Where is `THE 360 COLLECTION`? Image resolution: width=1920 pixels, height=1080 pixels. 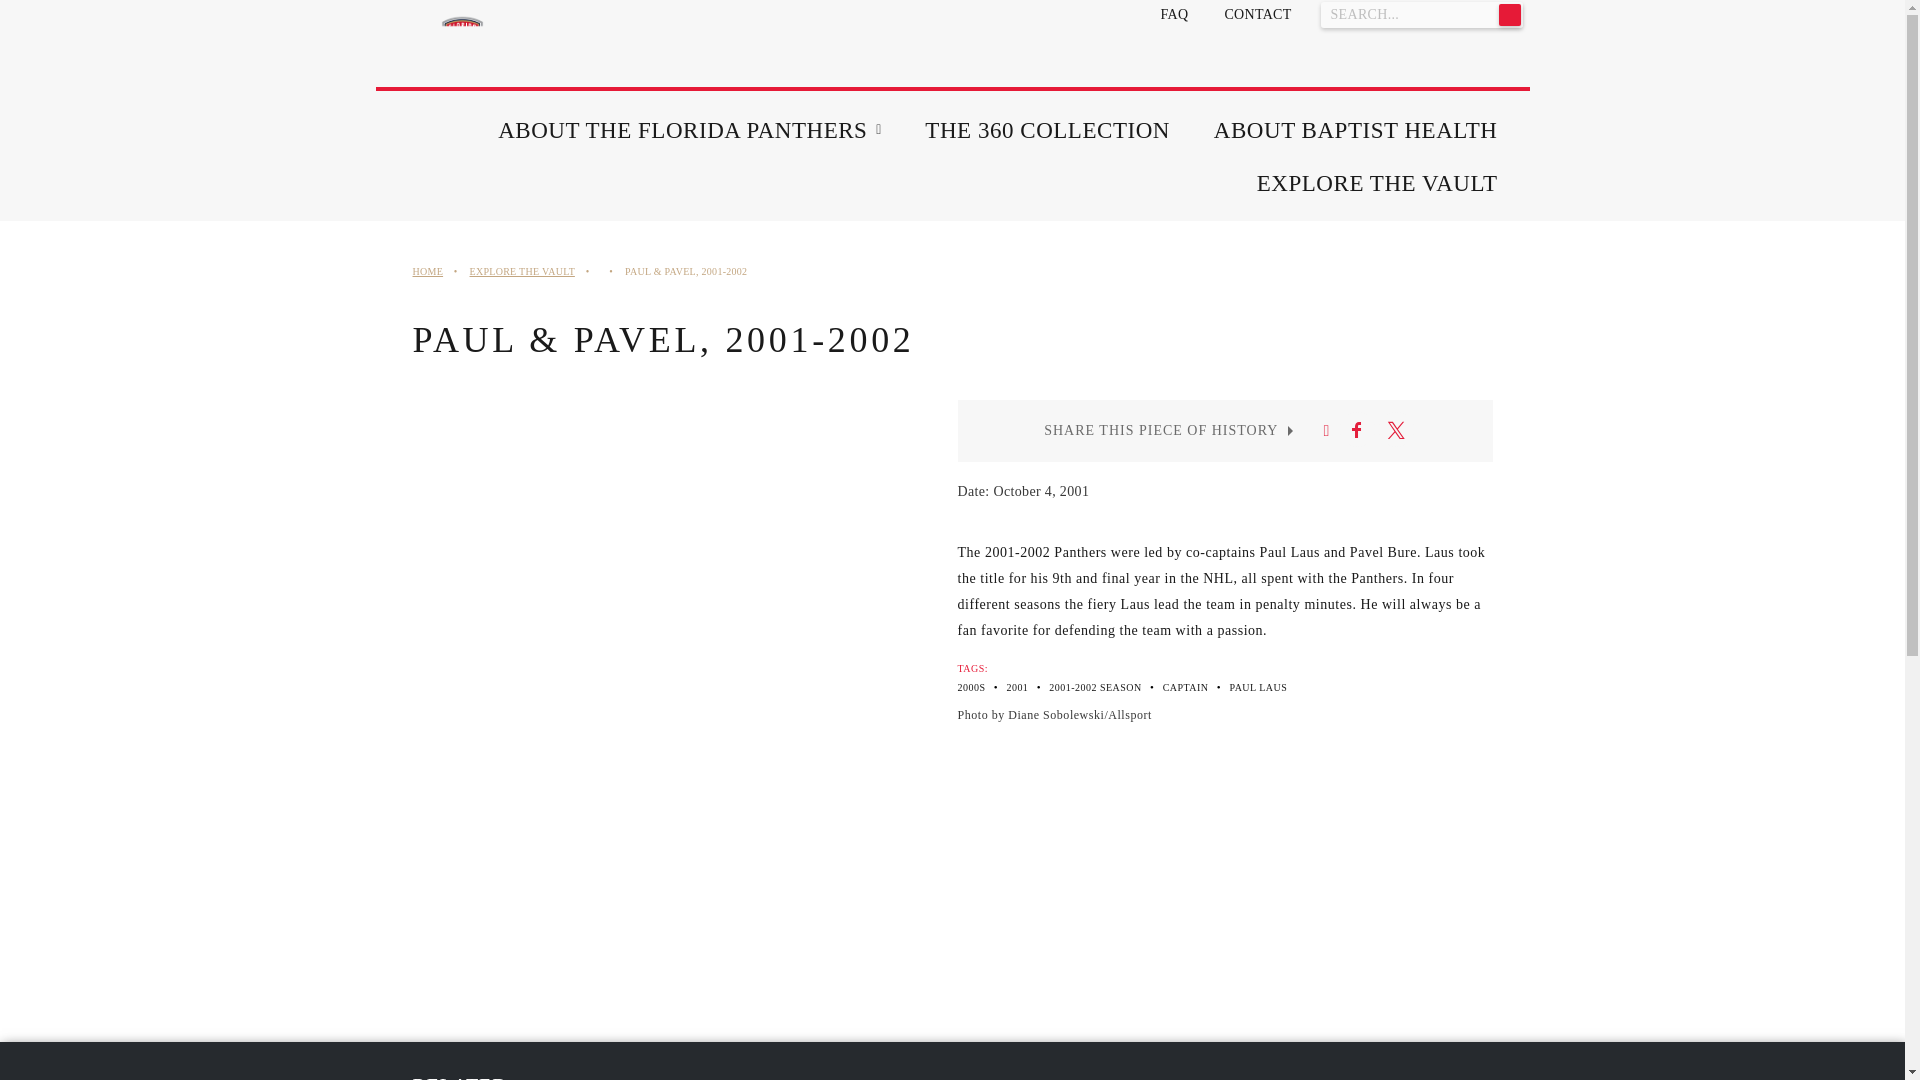 THE 360 COLLECTION is located at coordinates (1047, 130).